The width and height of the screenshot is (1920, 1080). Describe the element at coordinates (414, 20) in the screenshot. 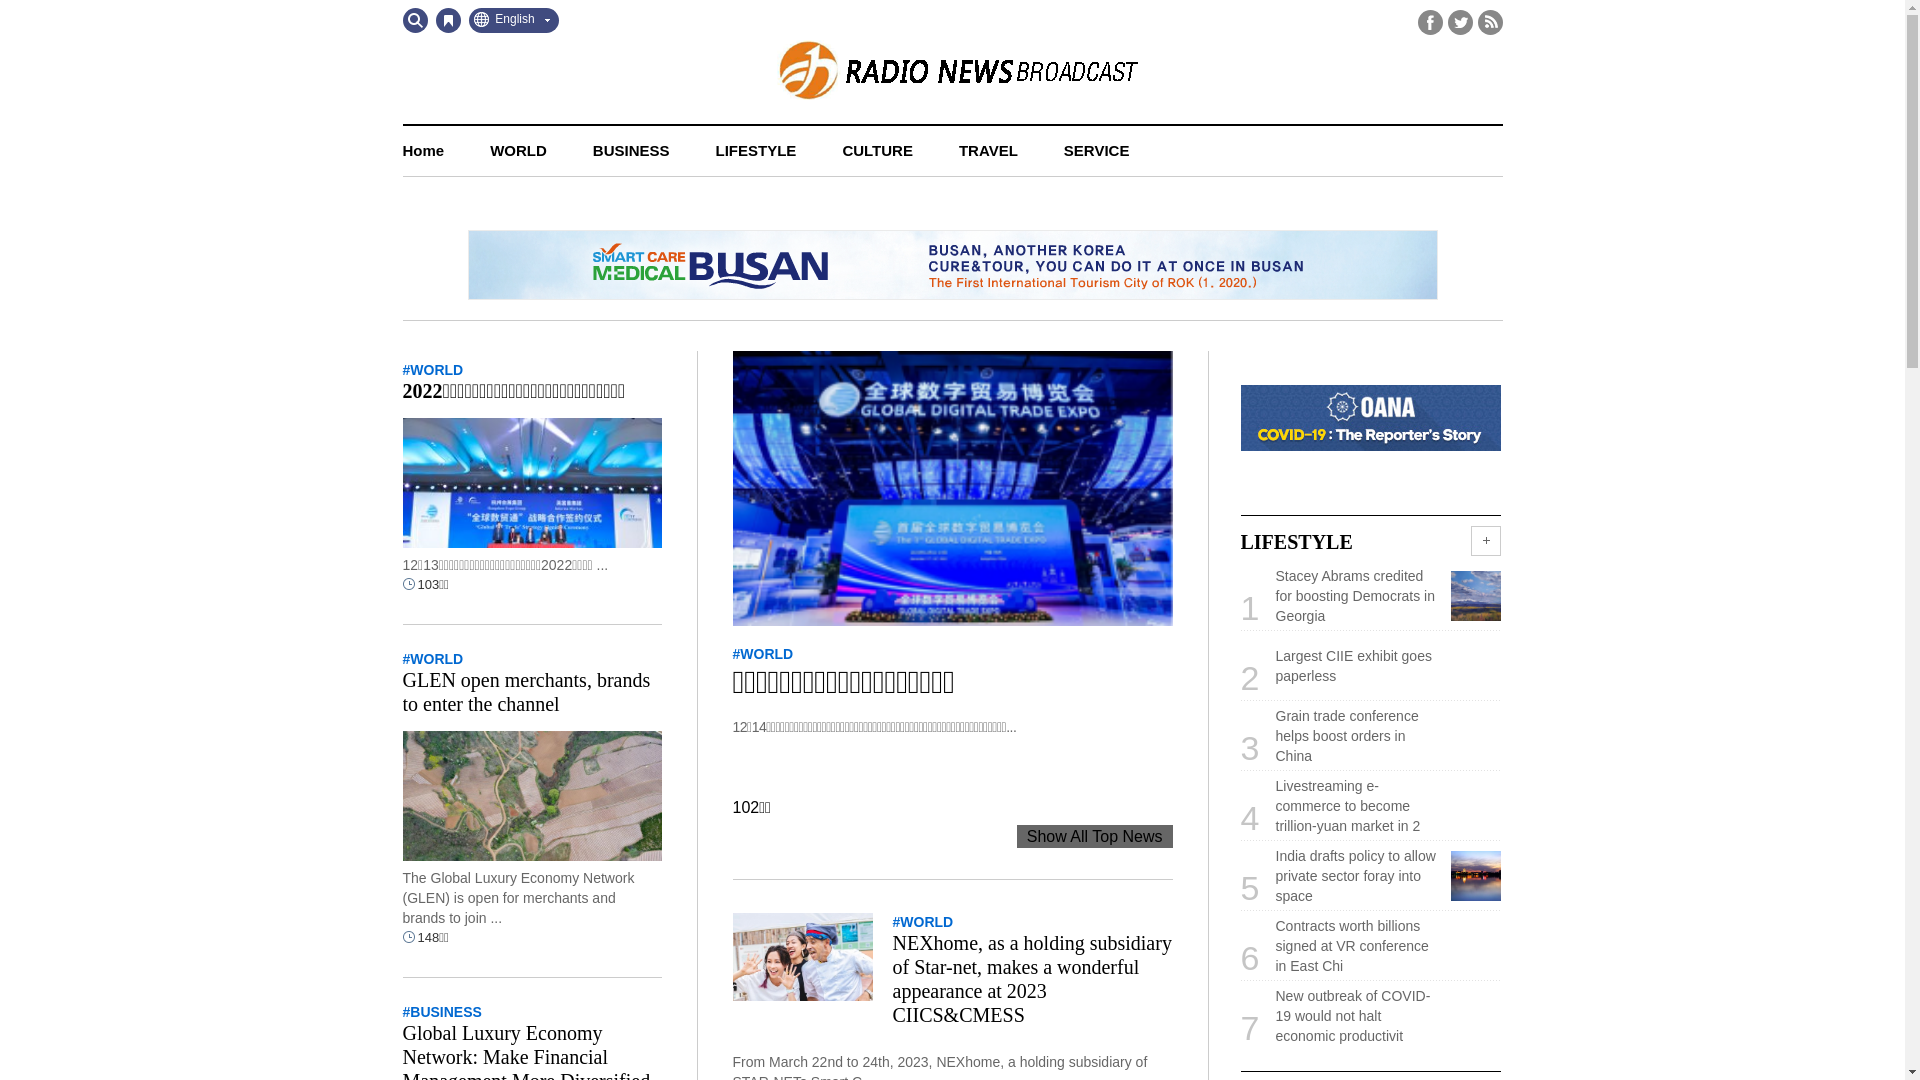

I see `SEARCH` at that location.